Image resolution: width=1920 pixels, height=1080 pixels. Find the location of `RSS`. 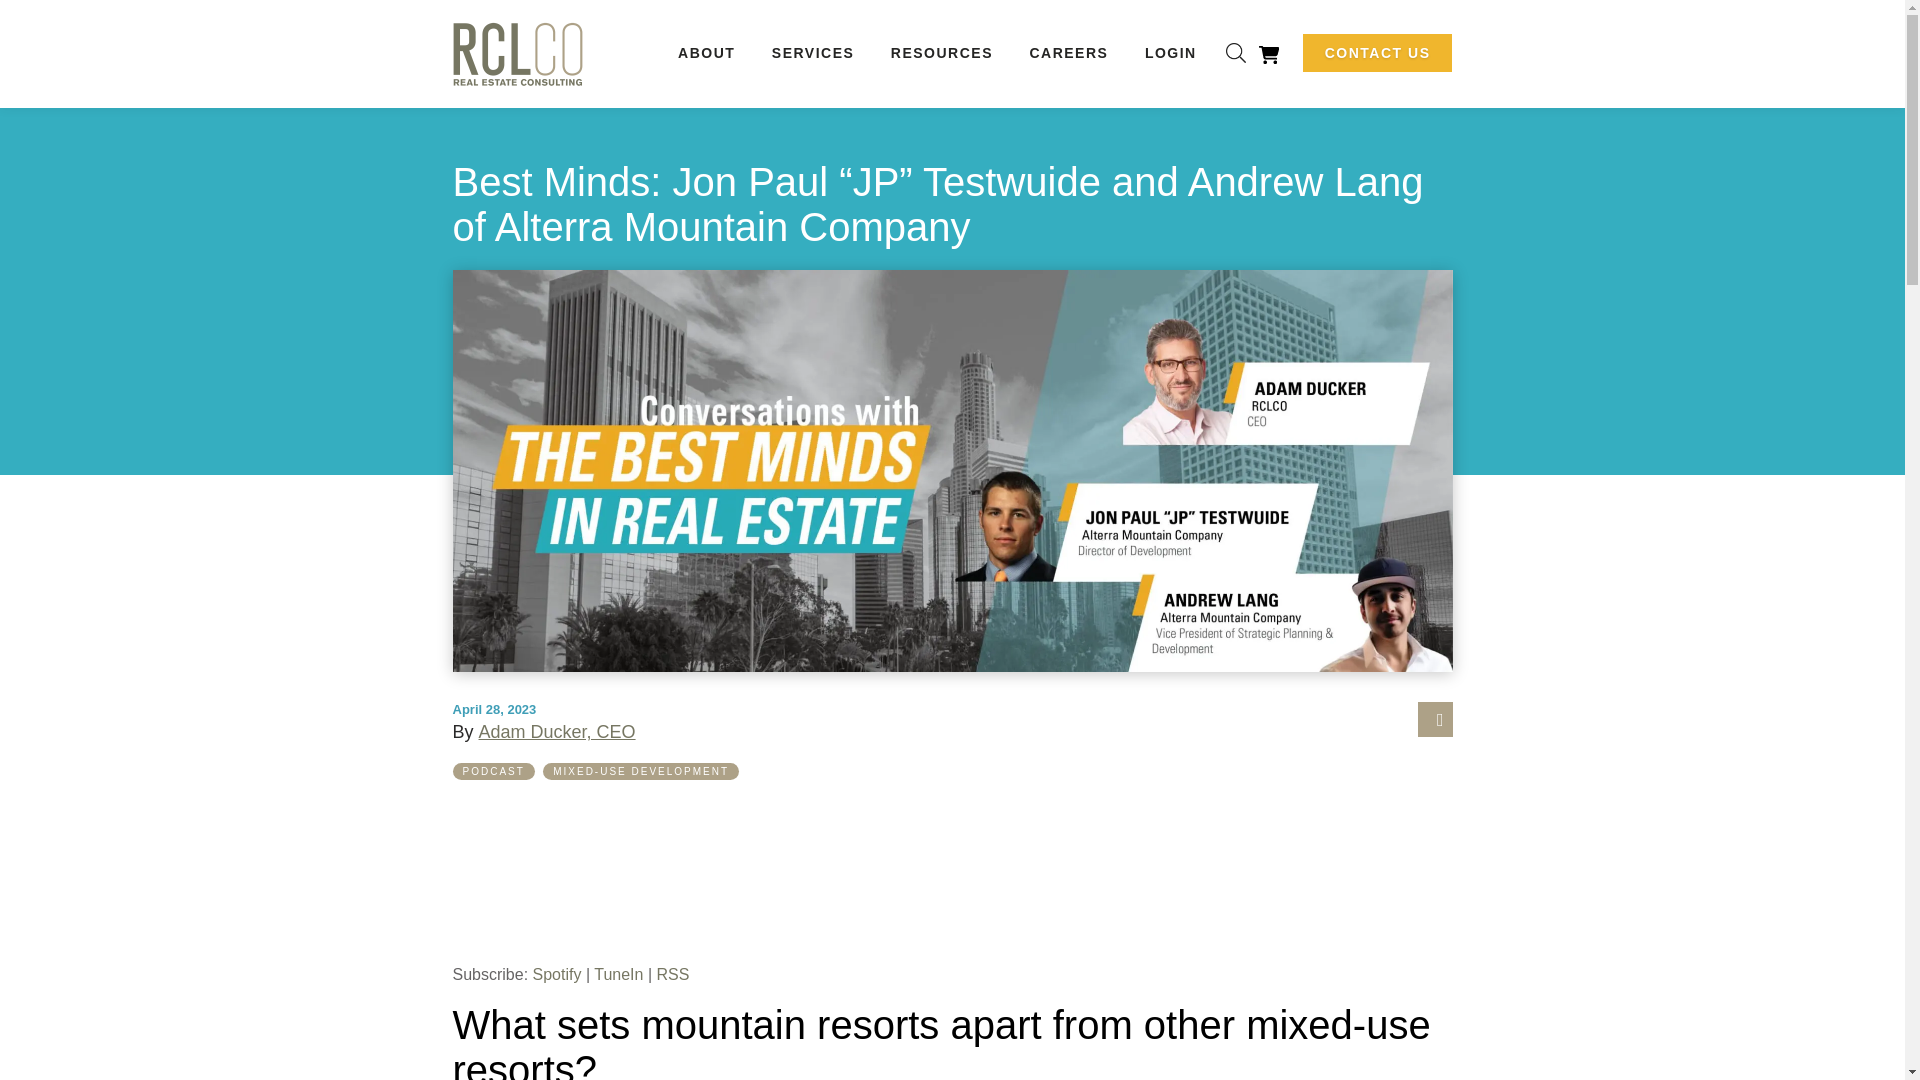

RSS is located at coordinates (672, 974).